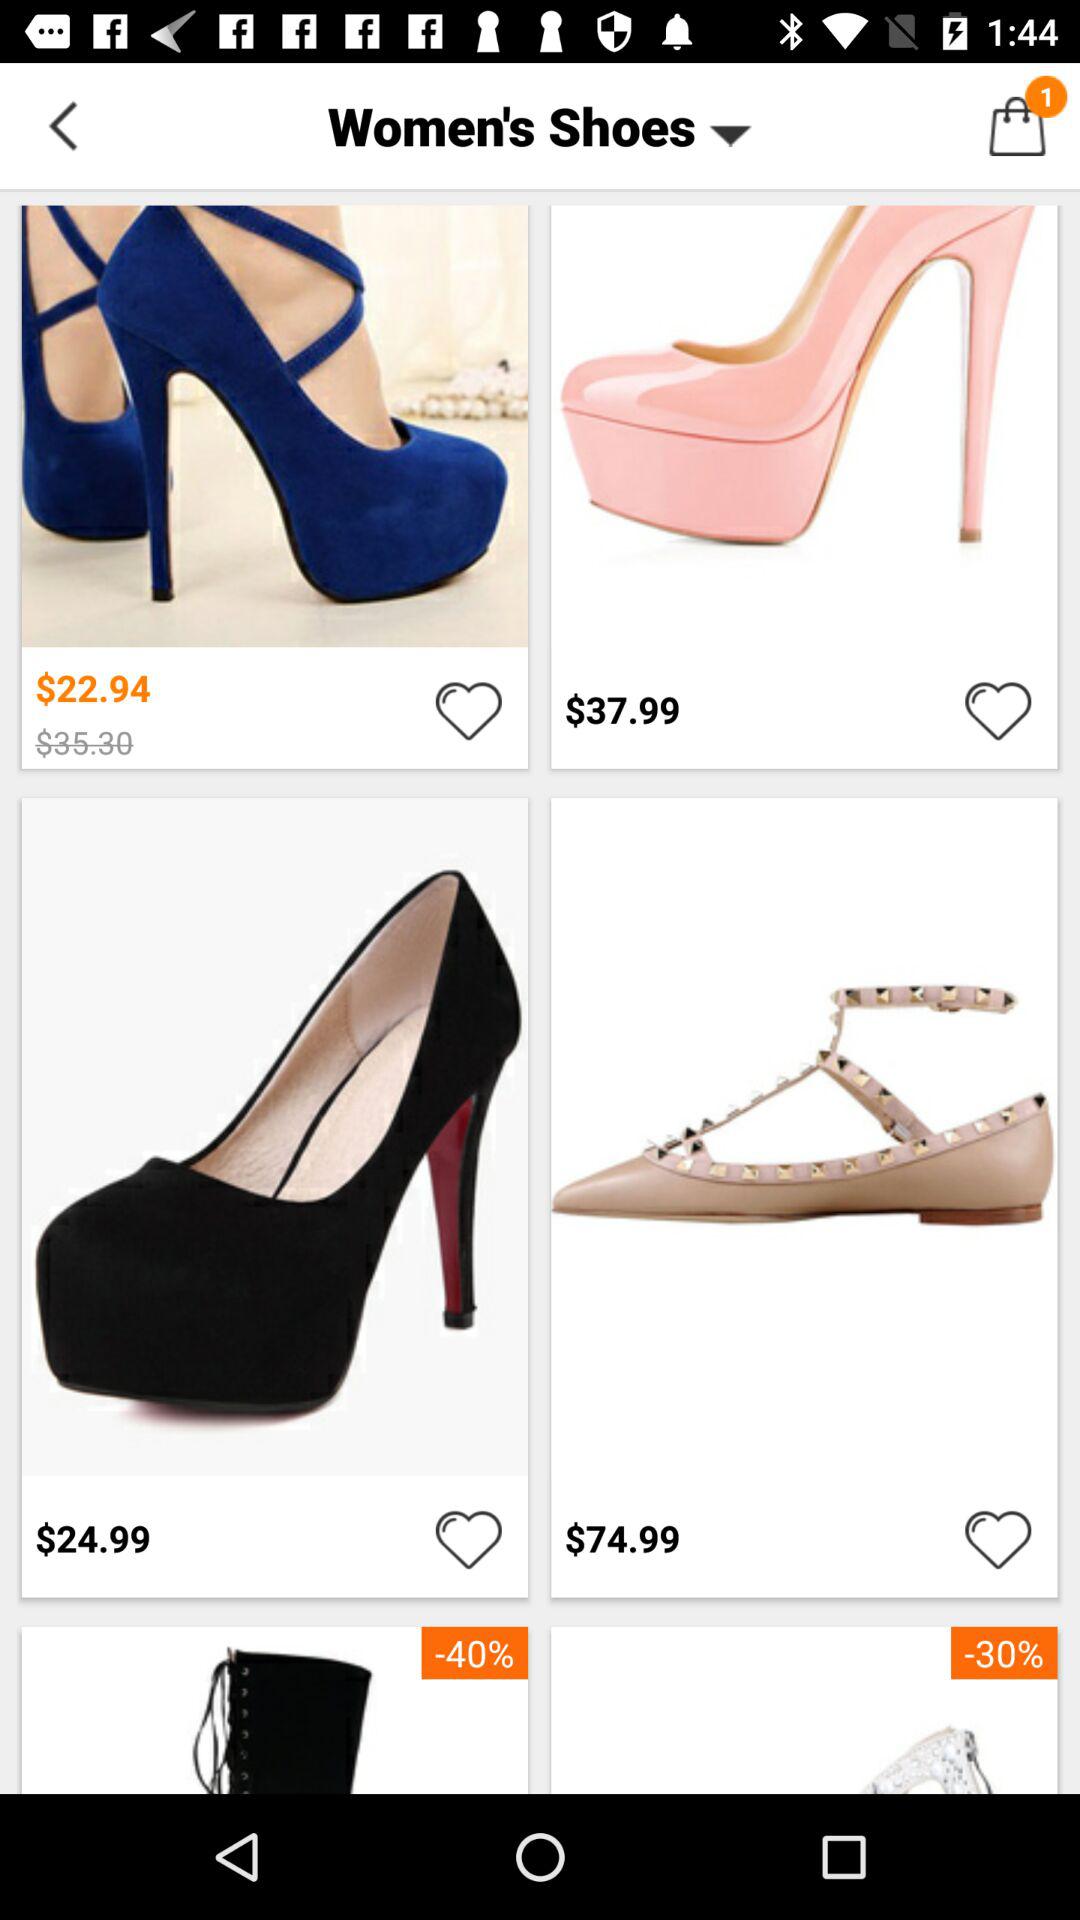 Image resolution: width=1080 pixels, height=1920 pixels. Describe the element at coordinates (63, 126) in the screenshot. I see `go to back` at that location.